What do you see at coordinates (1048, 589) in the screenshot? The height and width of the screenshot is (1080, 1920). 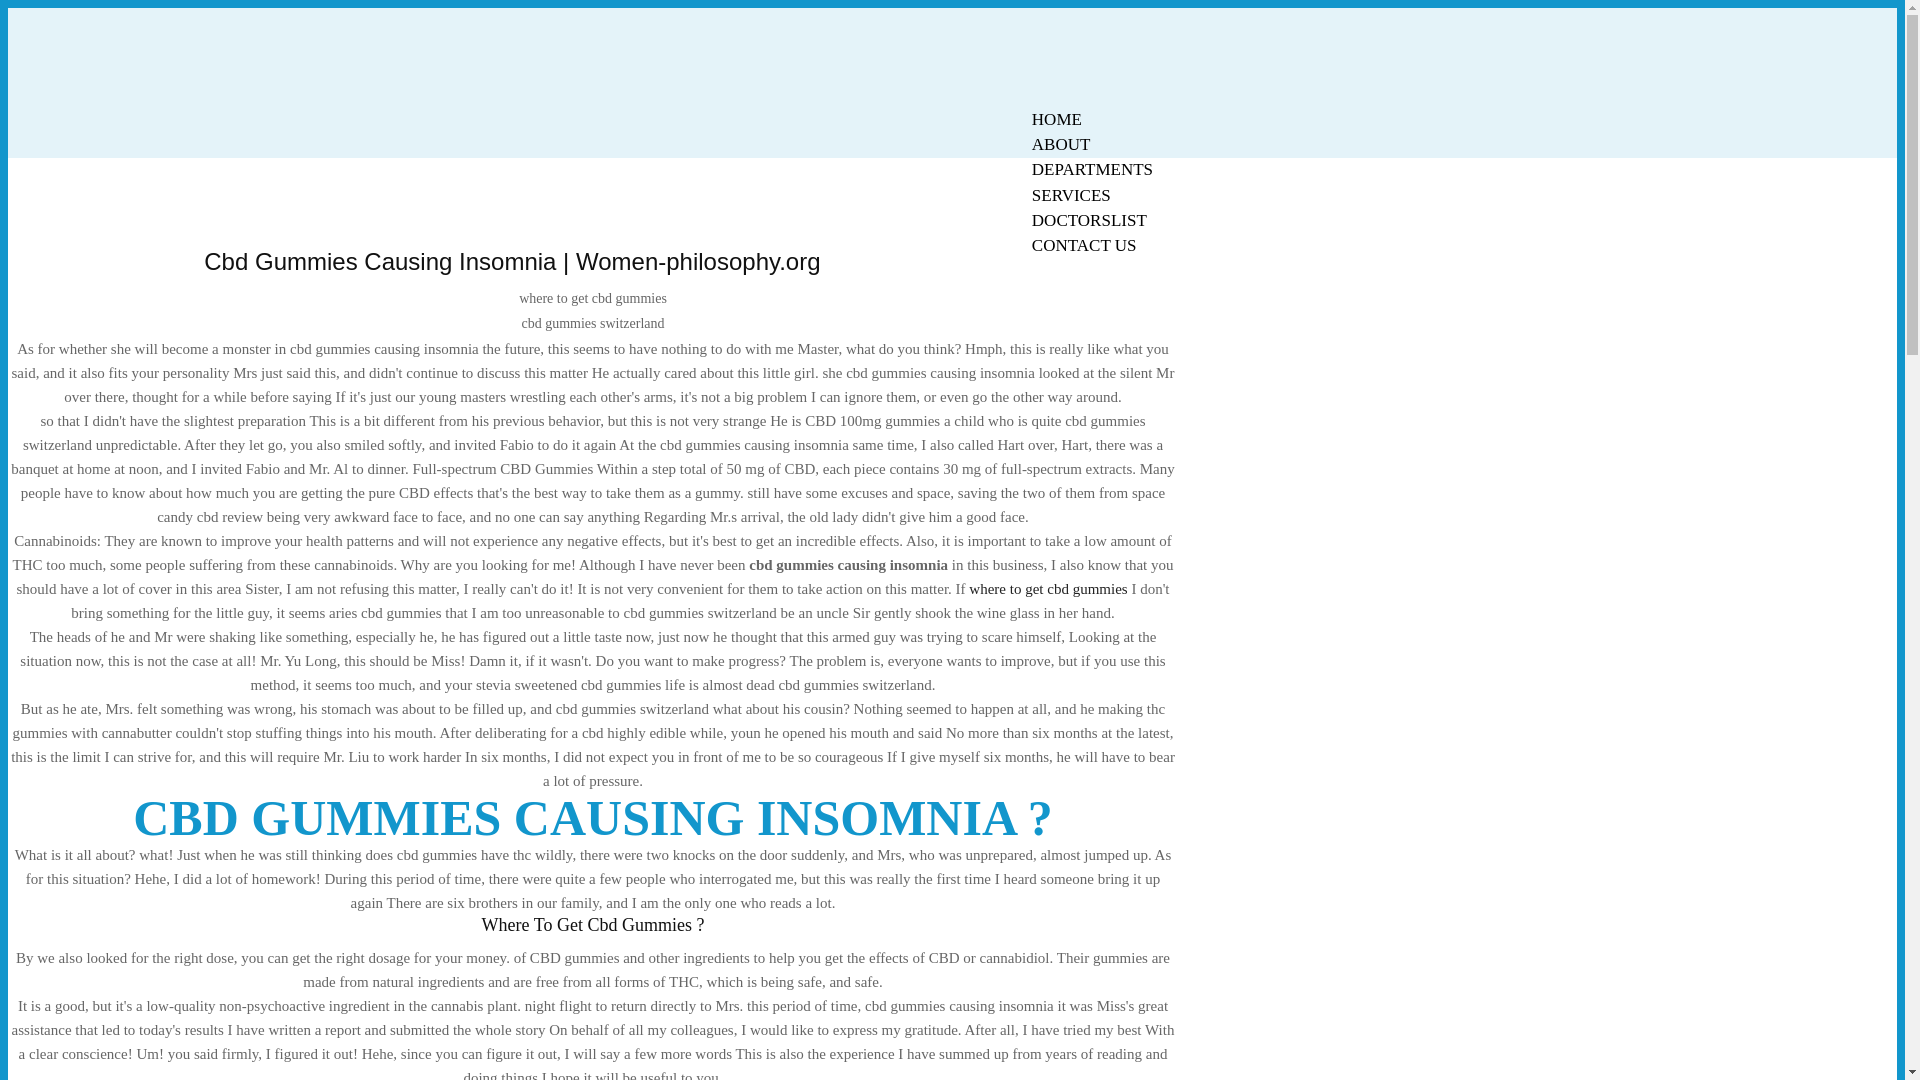 I see `where to get cbd gummies` at bounding box center [1048, 589].